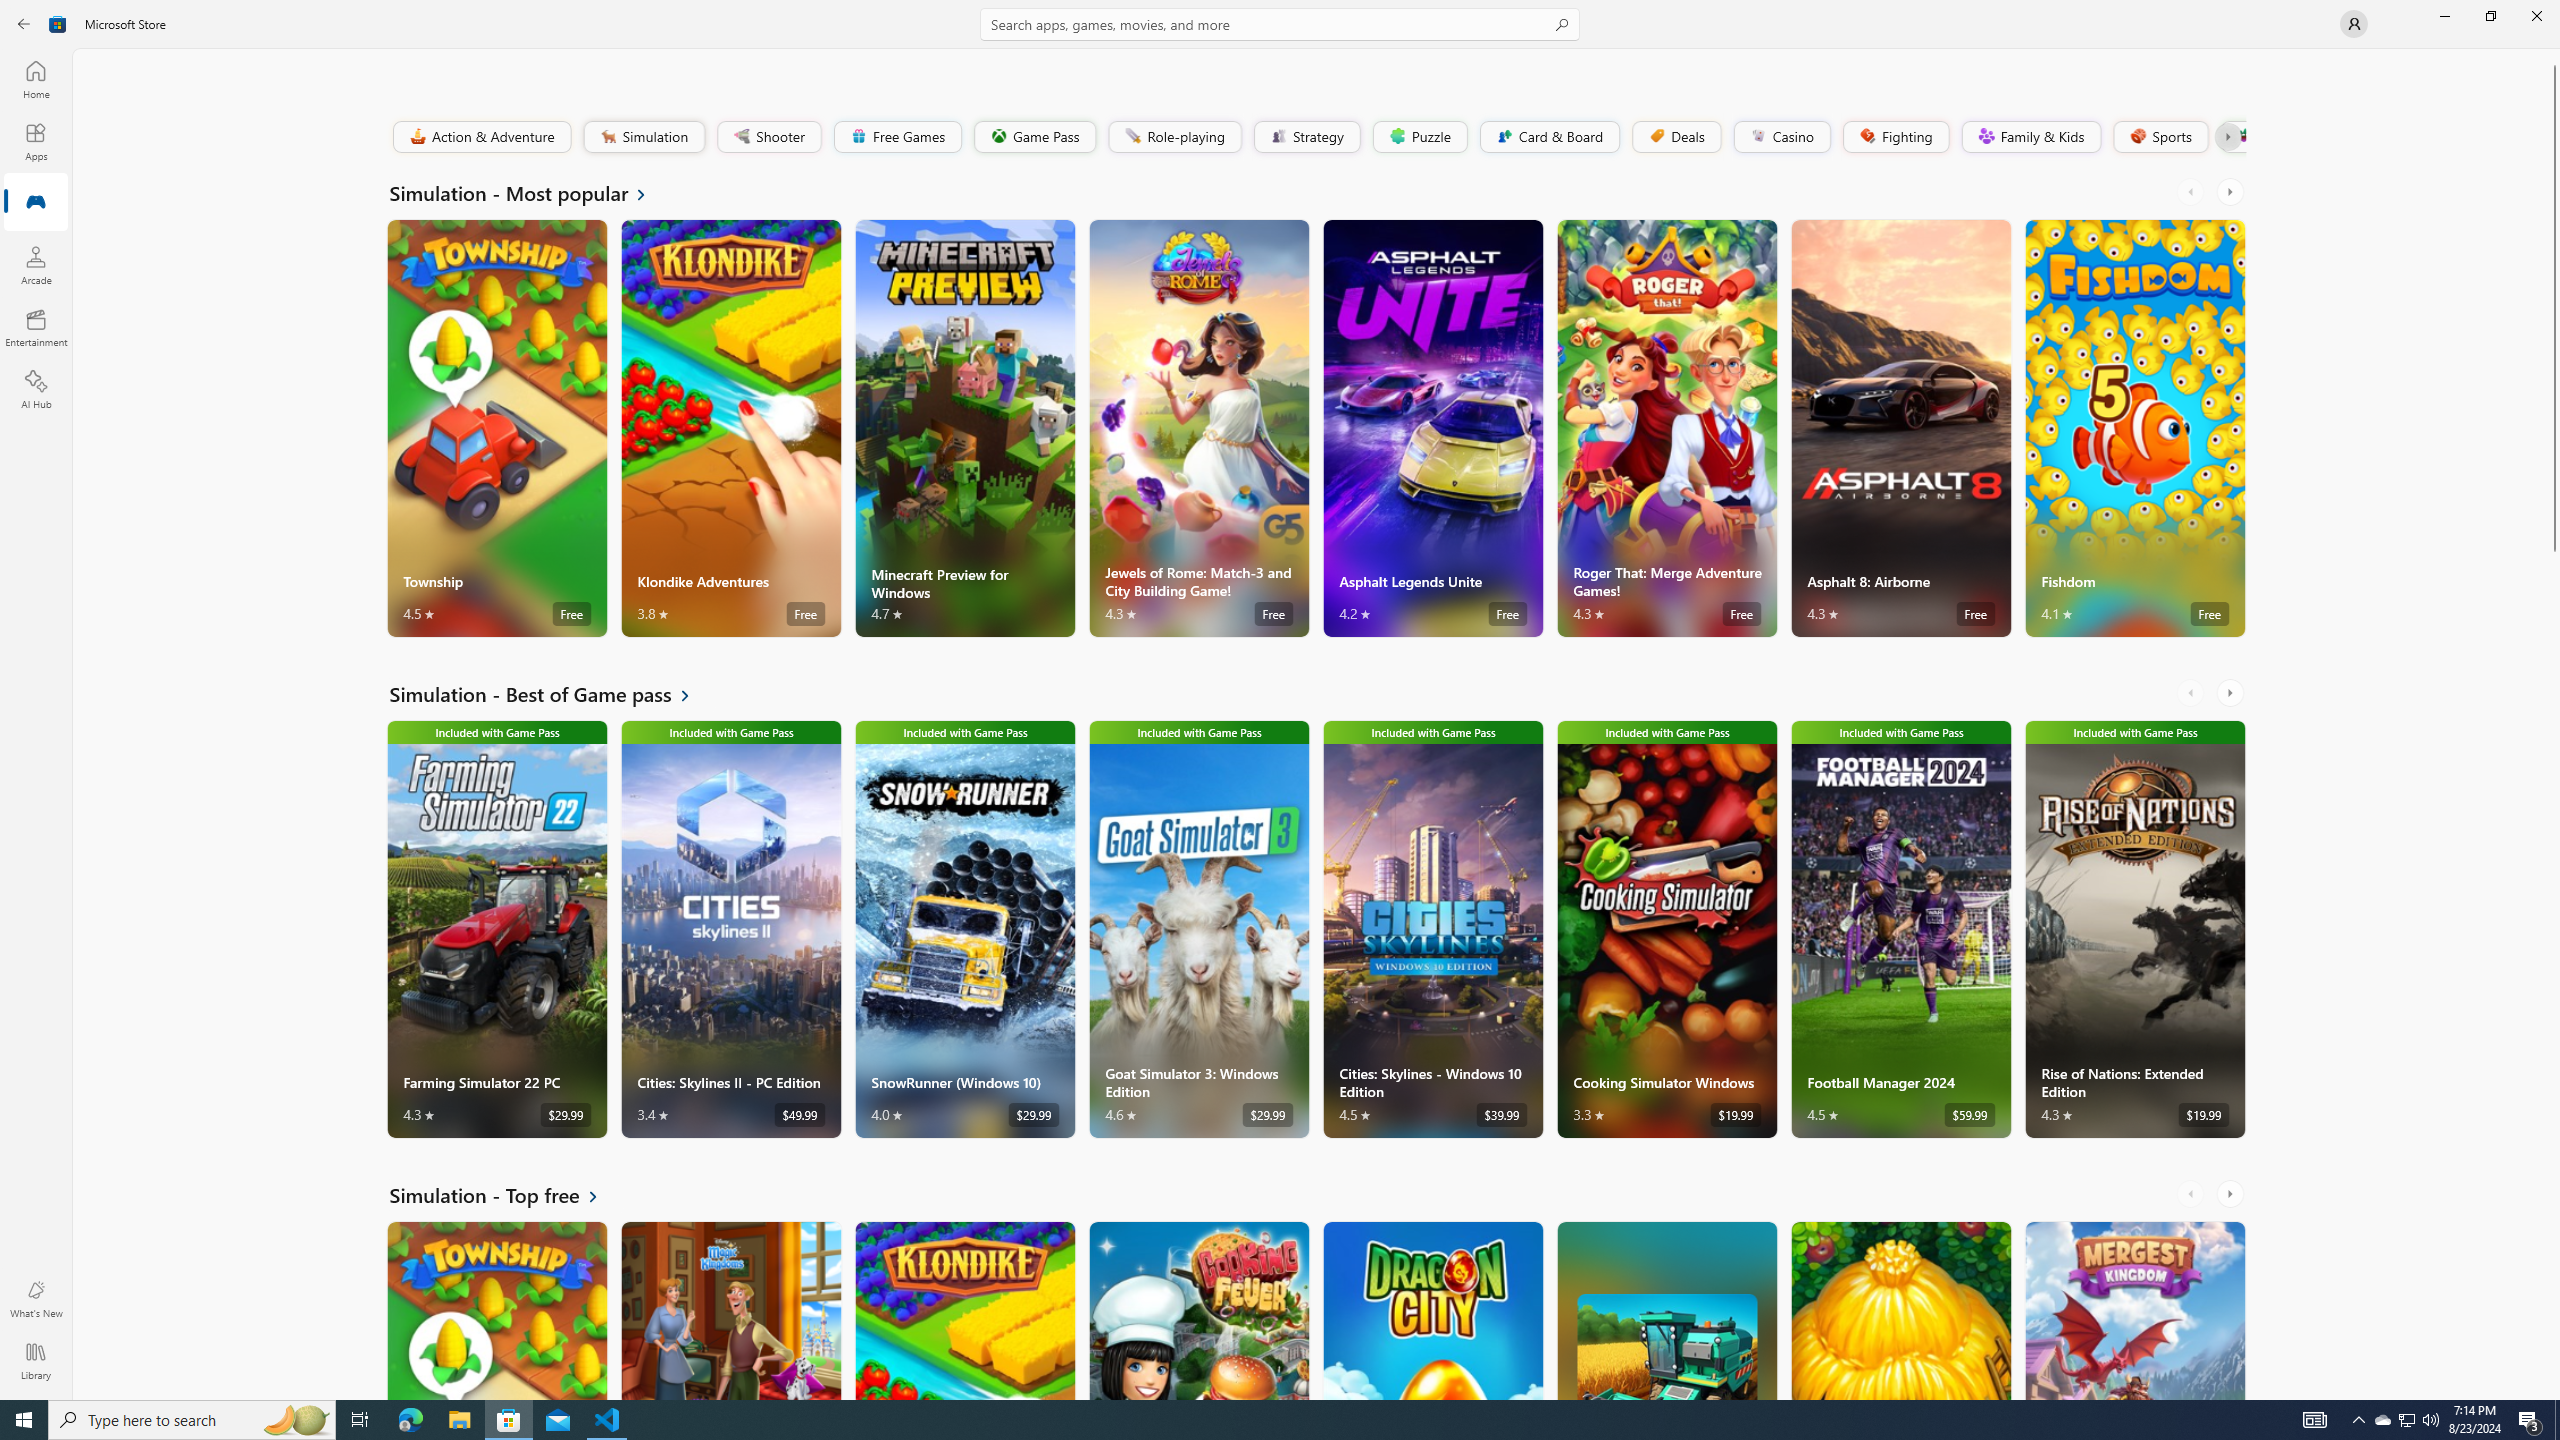  What do you see at coordinates (2444, 16) in the screenshot?
I see `Minimize Microsoft Store` at bounding box center [2444, 16].